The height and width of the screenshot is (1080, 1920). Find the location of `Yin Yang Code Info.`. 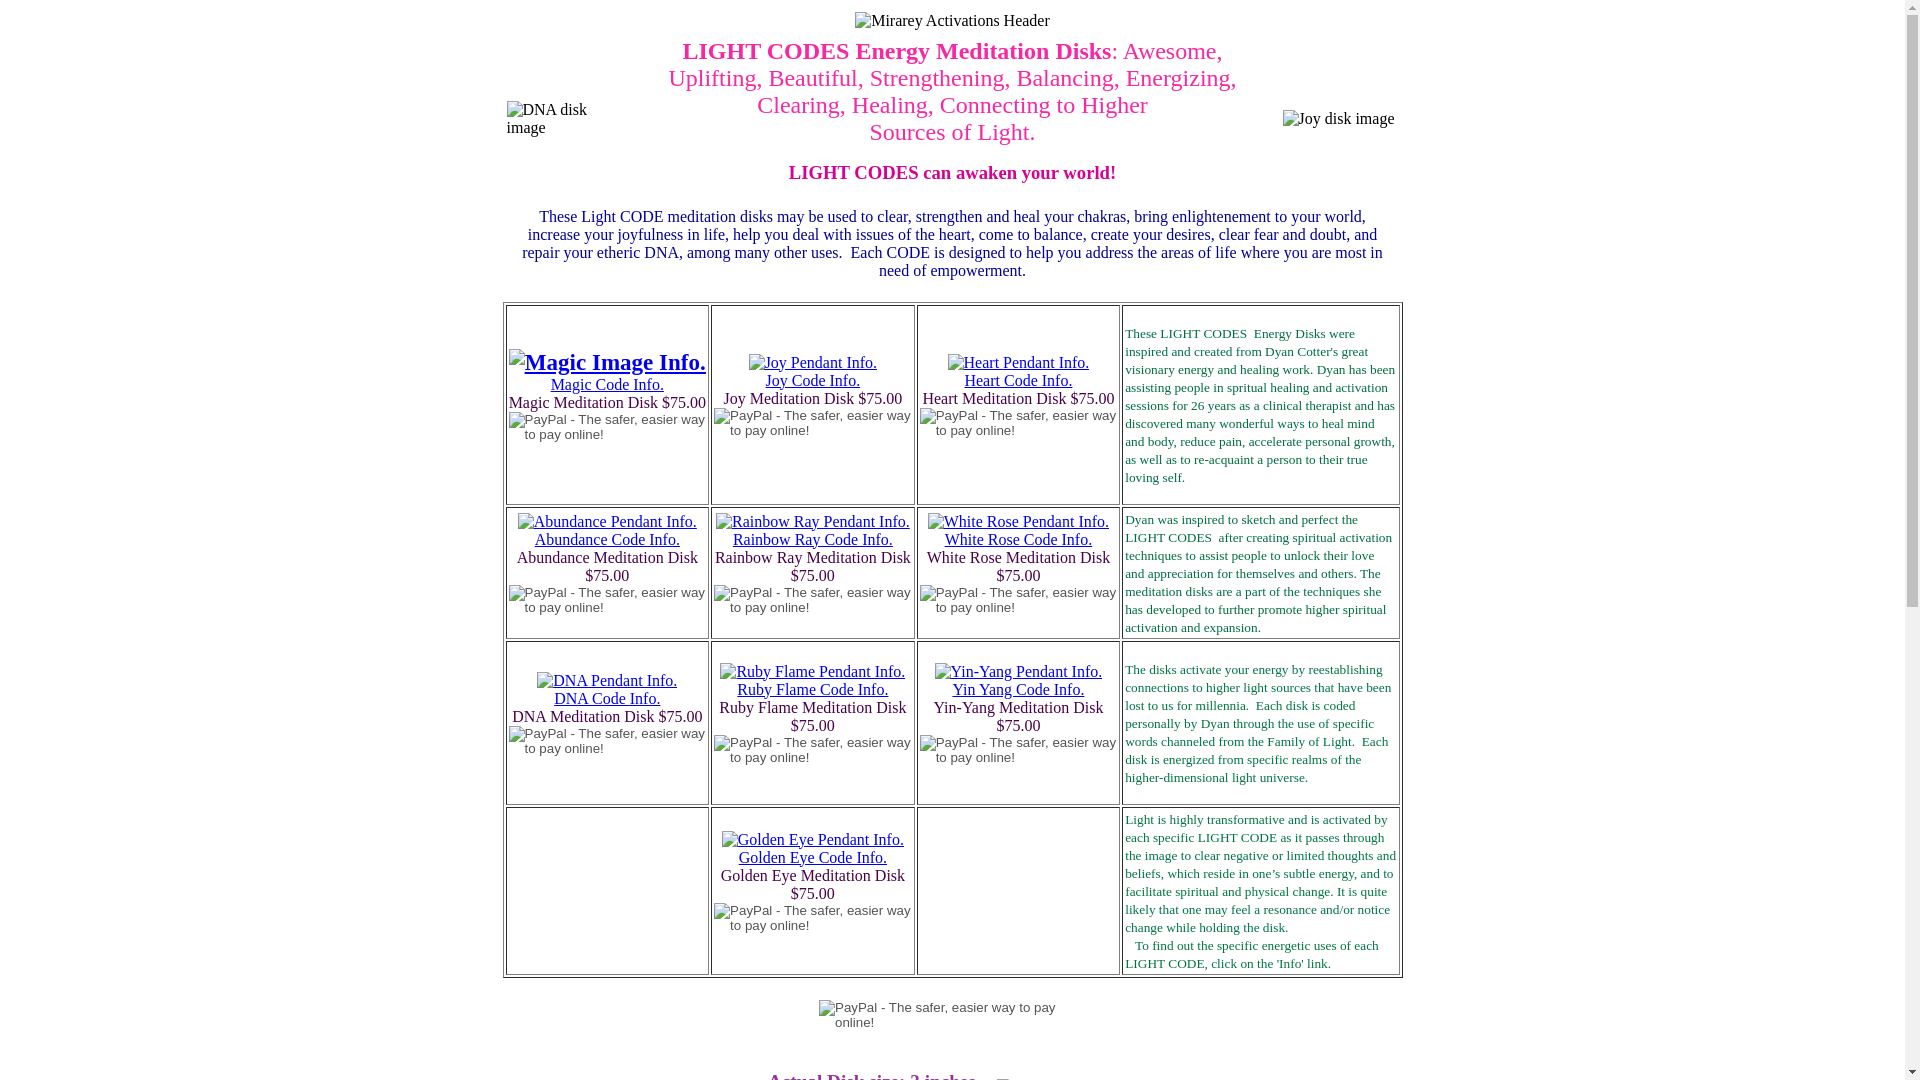

Yin Yang Code Info. is located at coordinates (1018, 688).